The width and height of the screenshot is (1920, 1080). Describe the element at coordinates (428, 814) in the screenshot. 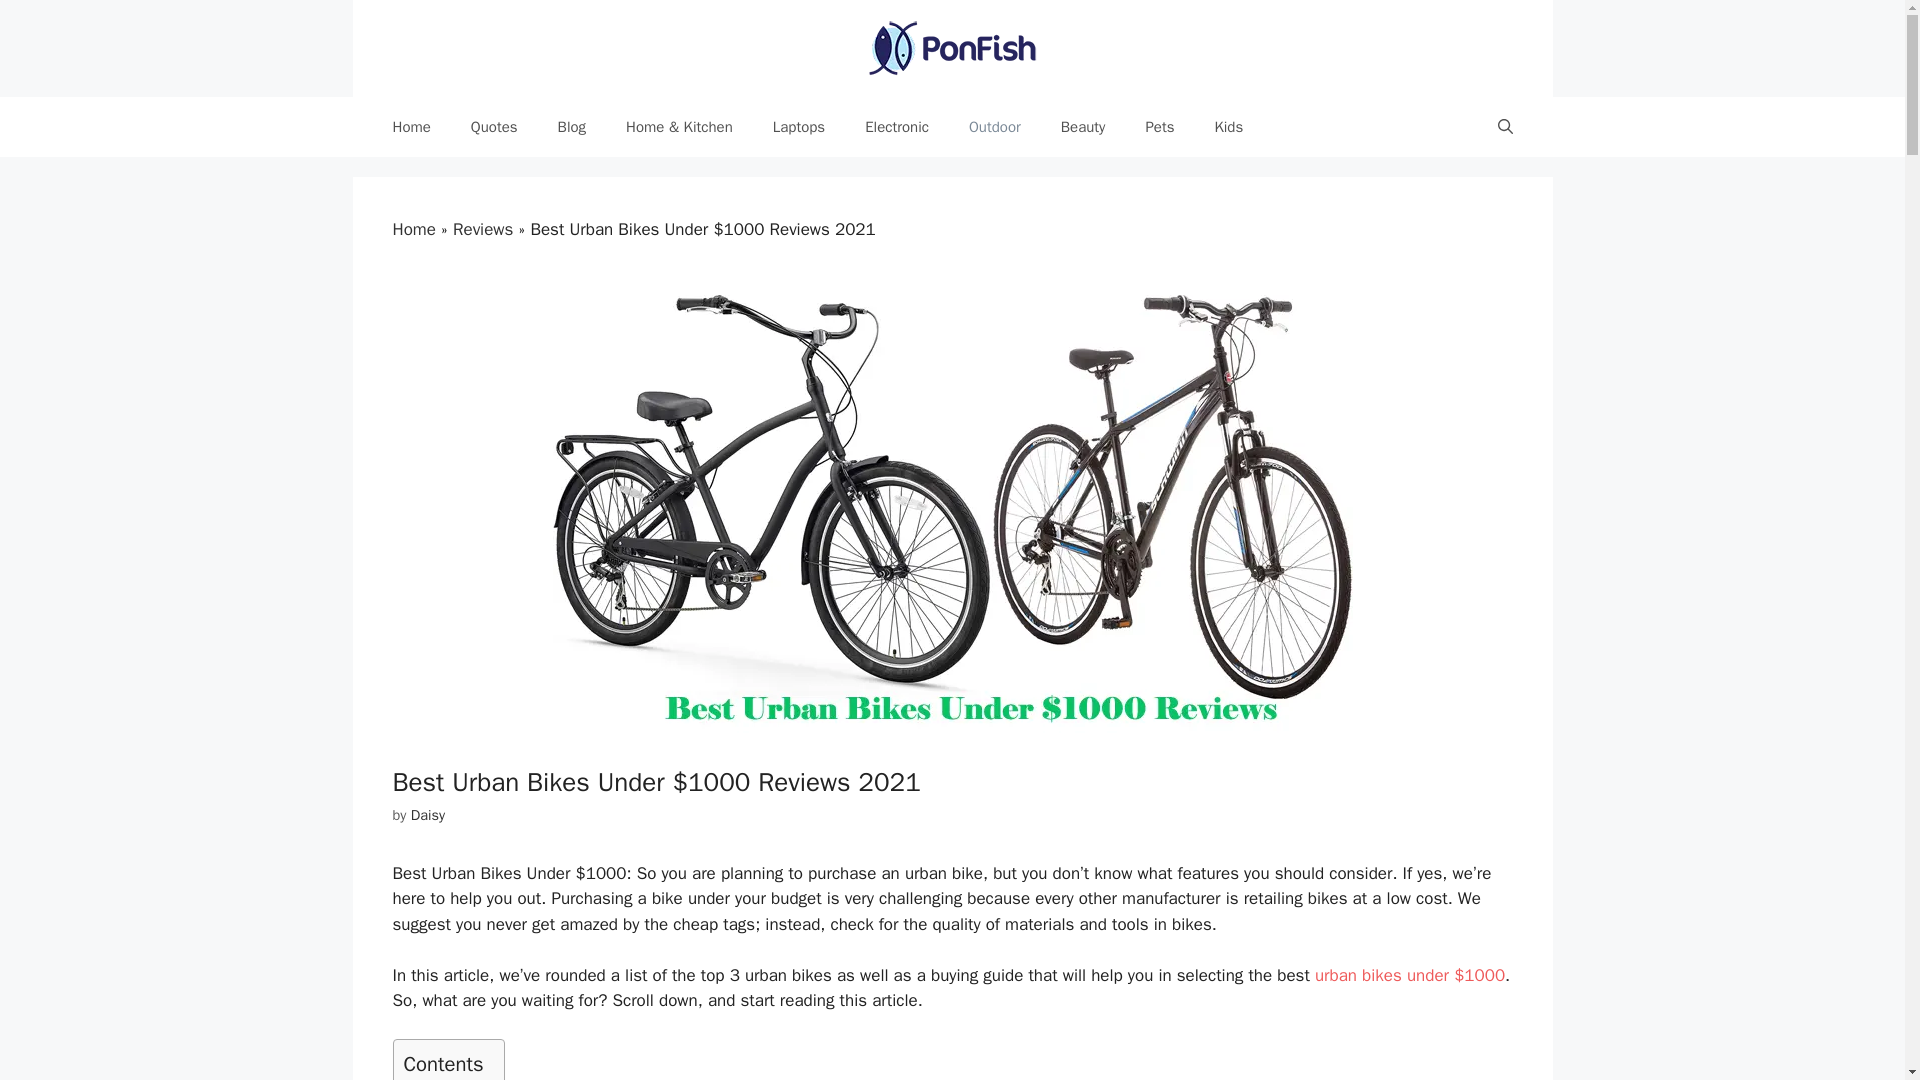

I see `View all posts by Daisy` at that location.